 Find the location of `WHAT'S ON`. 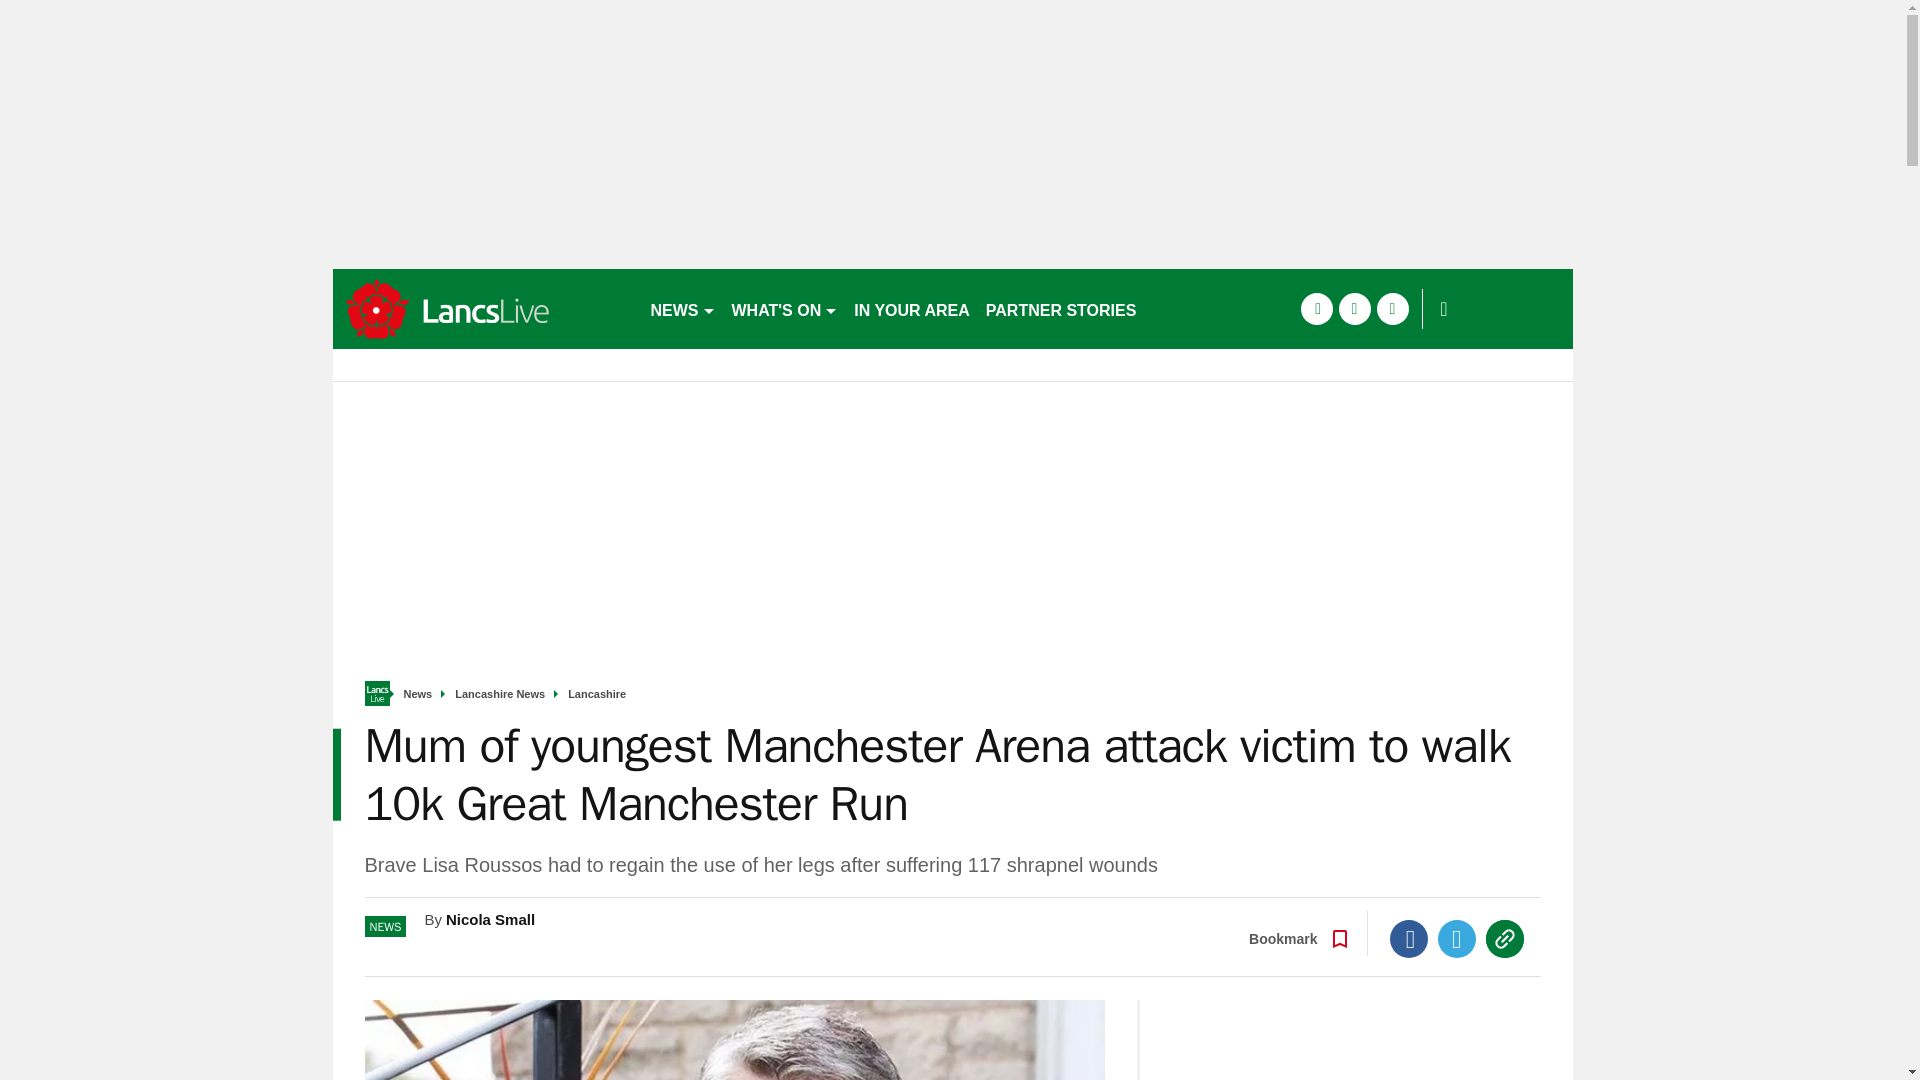

WHAT'S ON is located at coordinates (784, 308).